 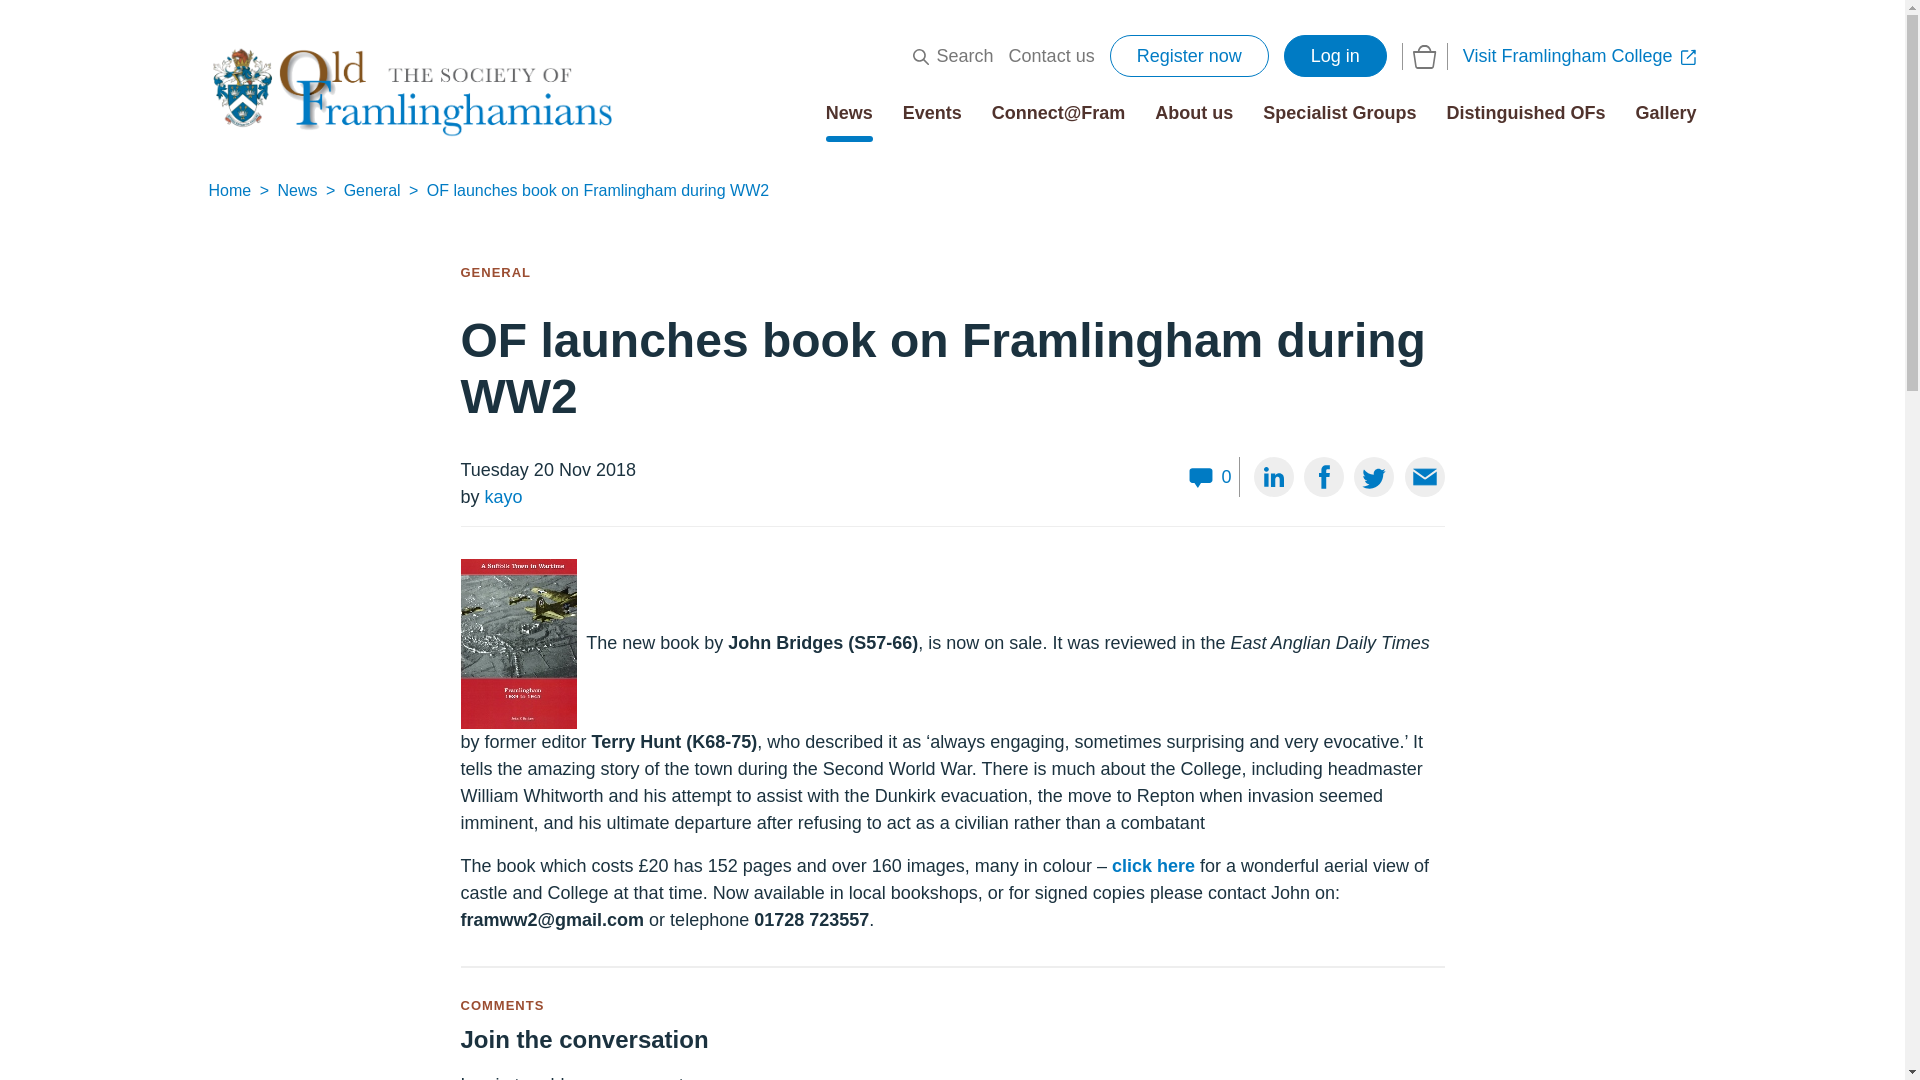 I want to click on Visit Framlingham College, so click(x=1580, y=56).